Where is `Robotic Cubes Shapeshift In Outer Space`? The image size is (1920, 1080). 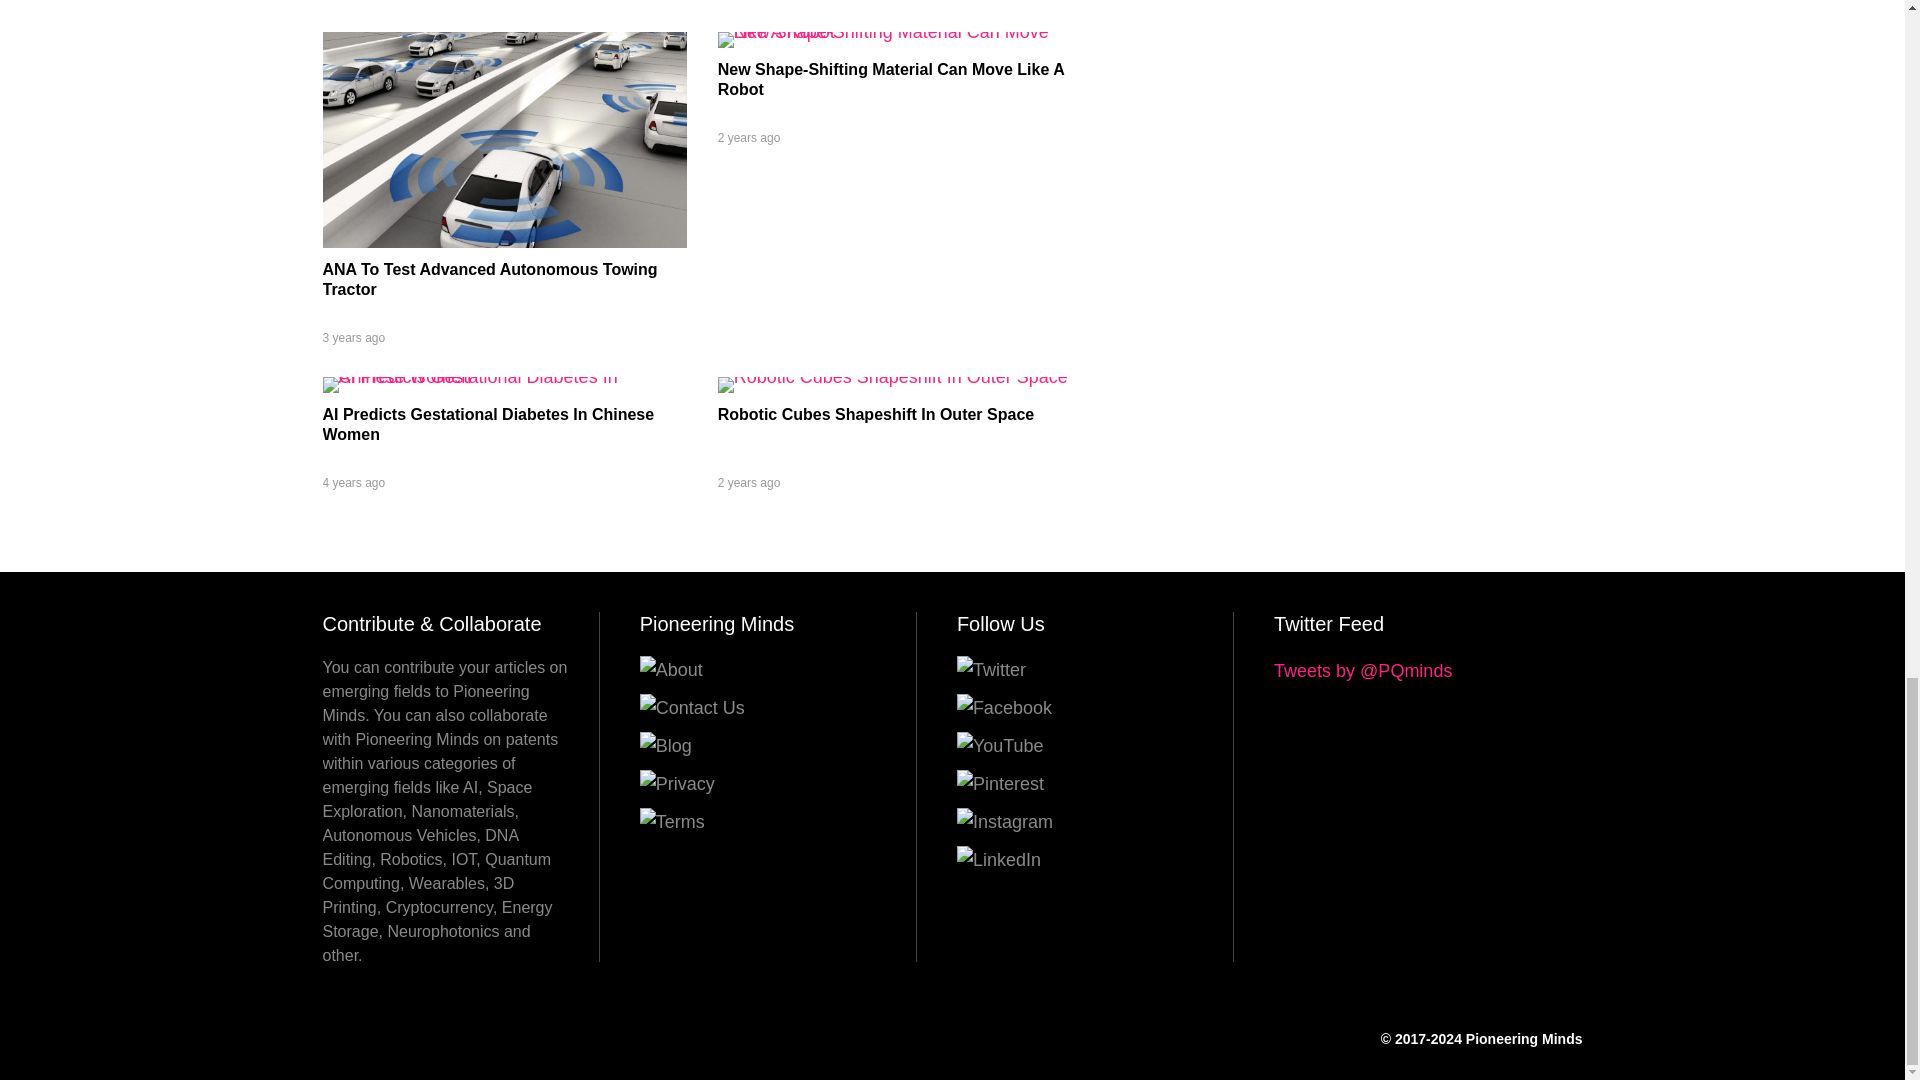 Robotic Cubes Shapeshift In Outer Space is located at coordinates (876, 414).